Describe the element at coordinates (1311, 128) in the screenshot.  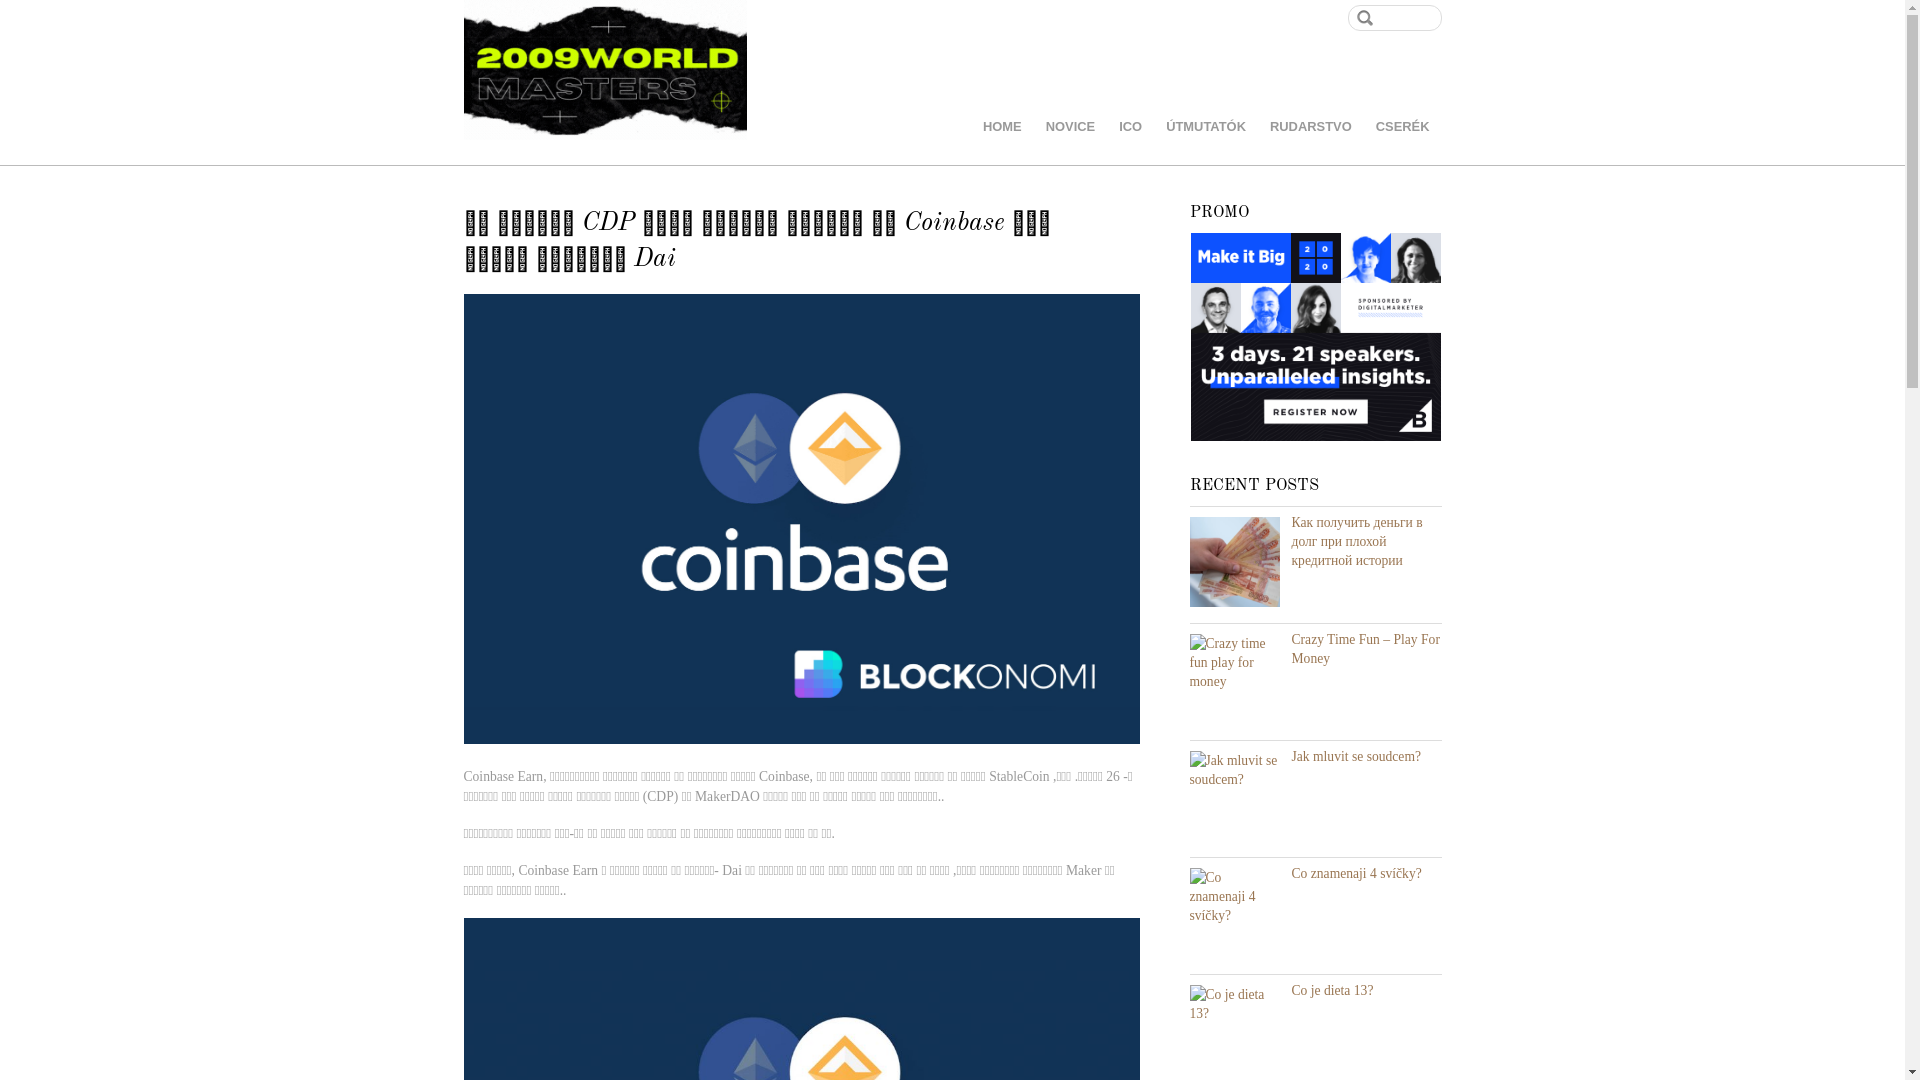
I see `RUDARSTVO` at that location.